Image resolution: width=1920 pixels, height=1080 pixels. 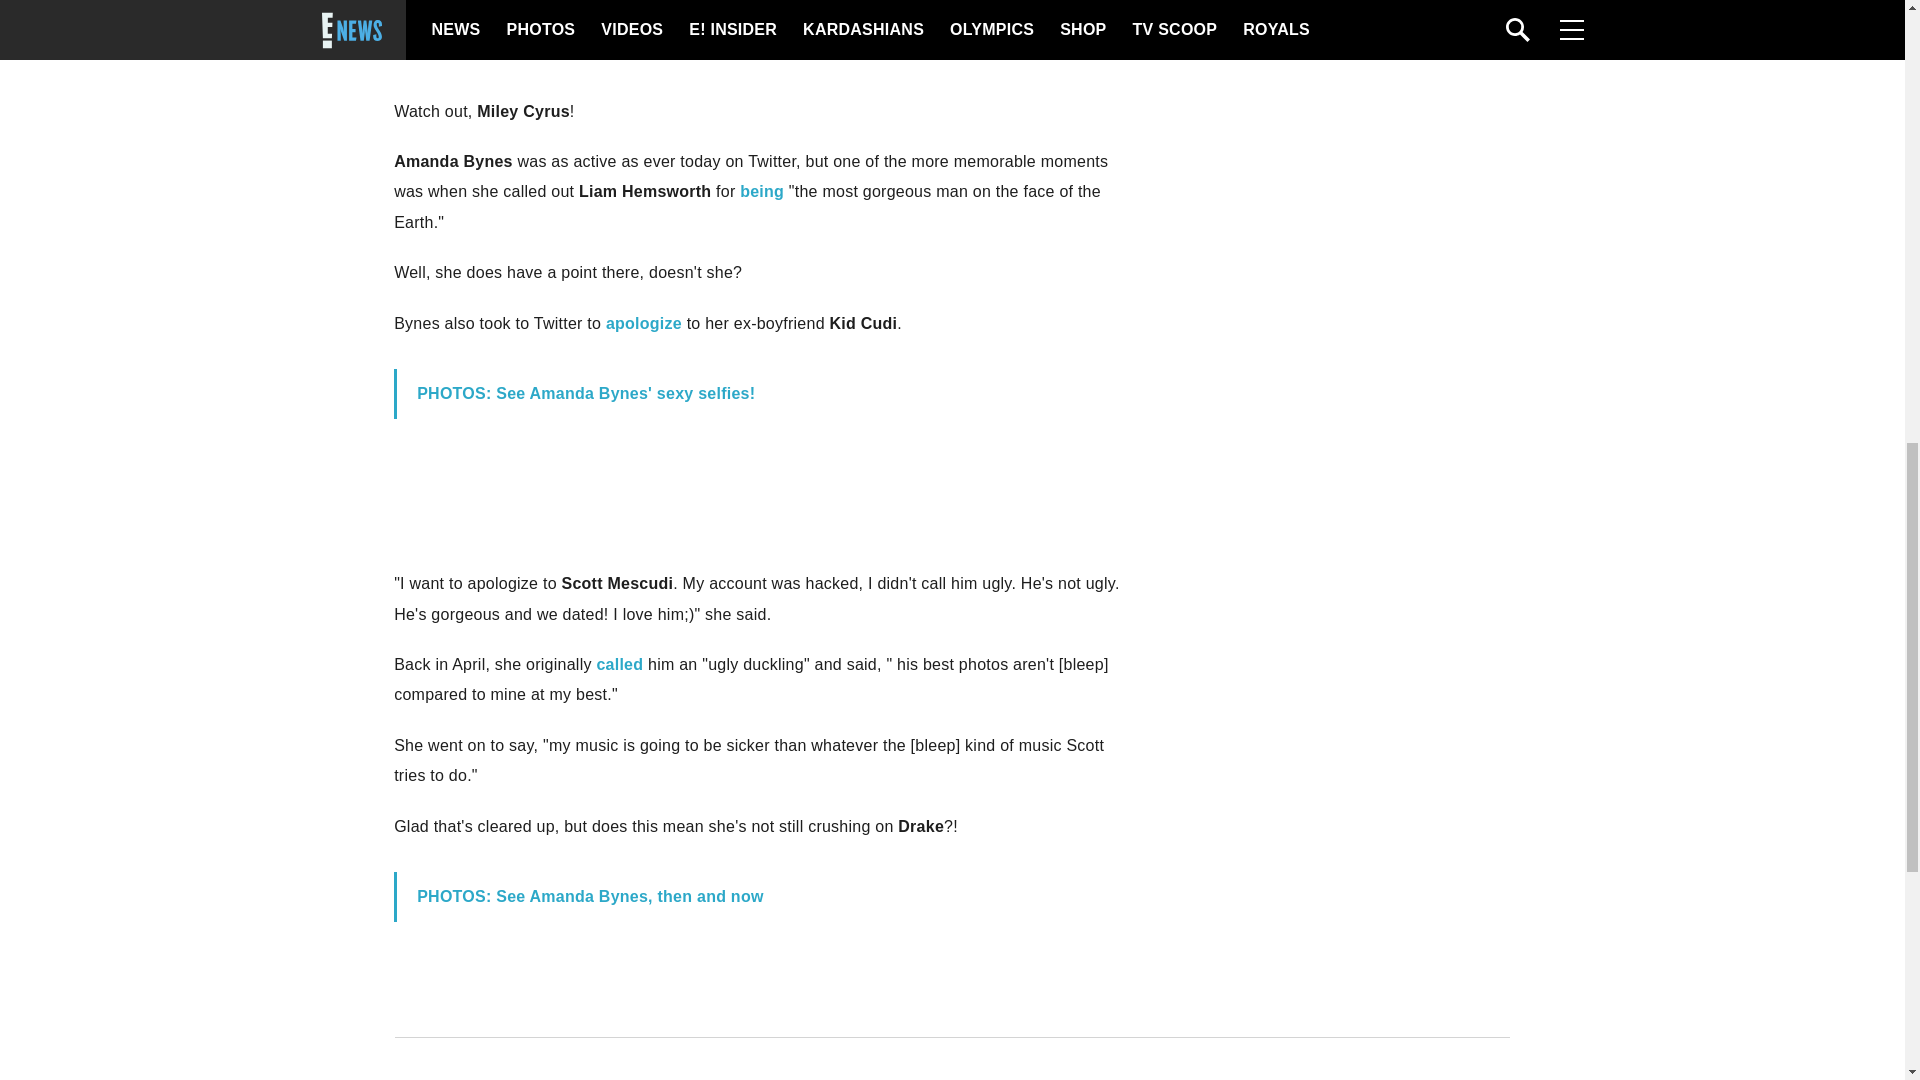 What do you see at coordinates (619, 664) in the screenshot?
I see `called` at bounding box center [619, 664].